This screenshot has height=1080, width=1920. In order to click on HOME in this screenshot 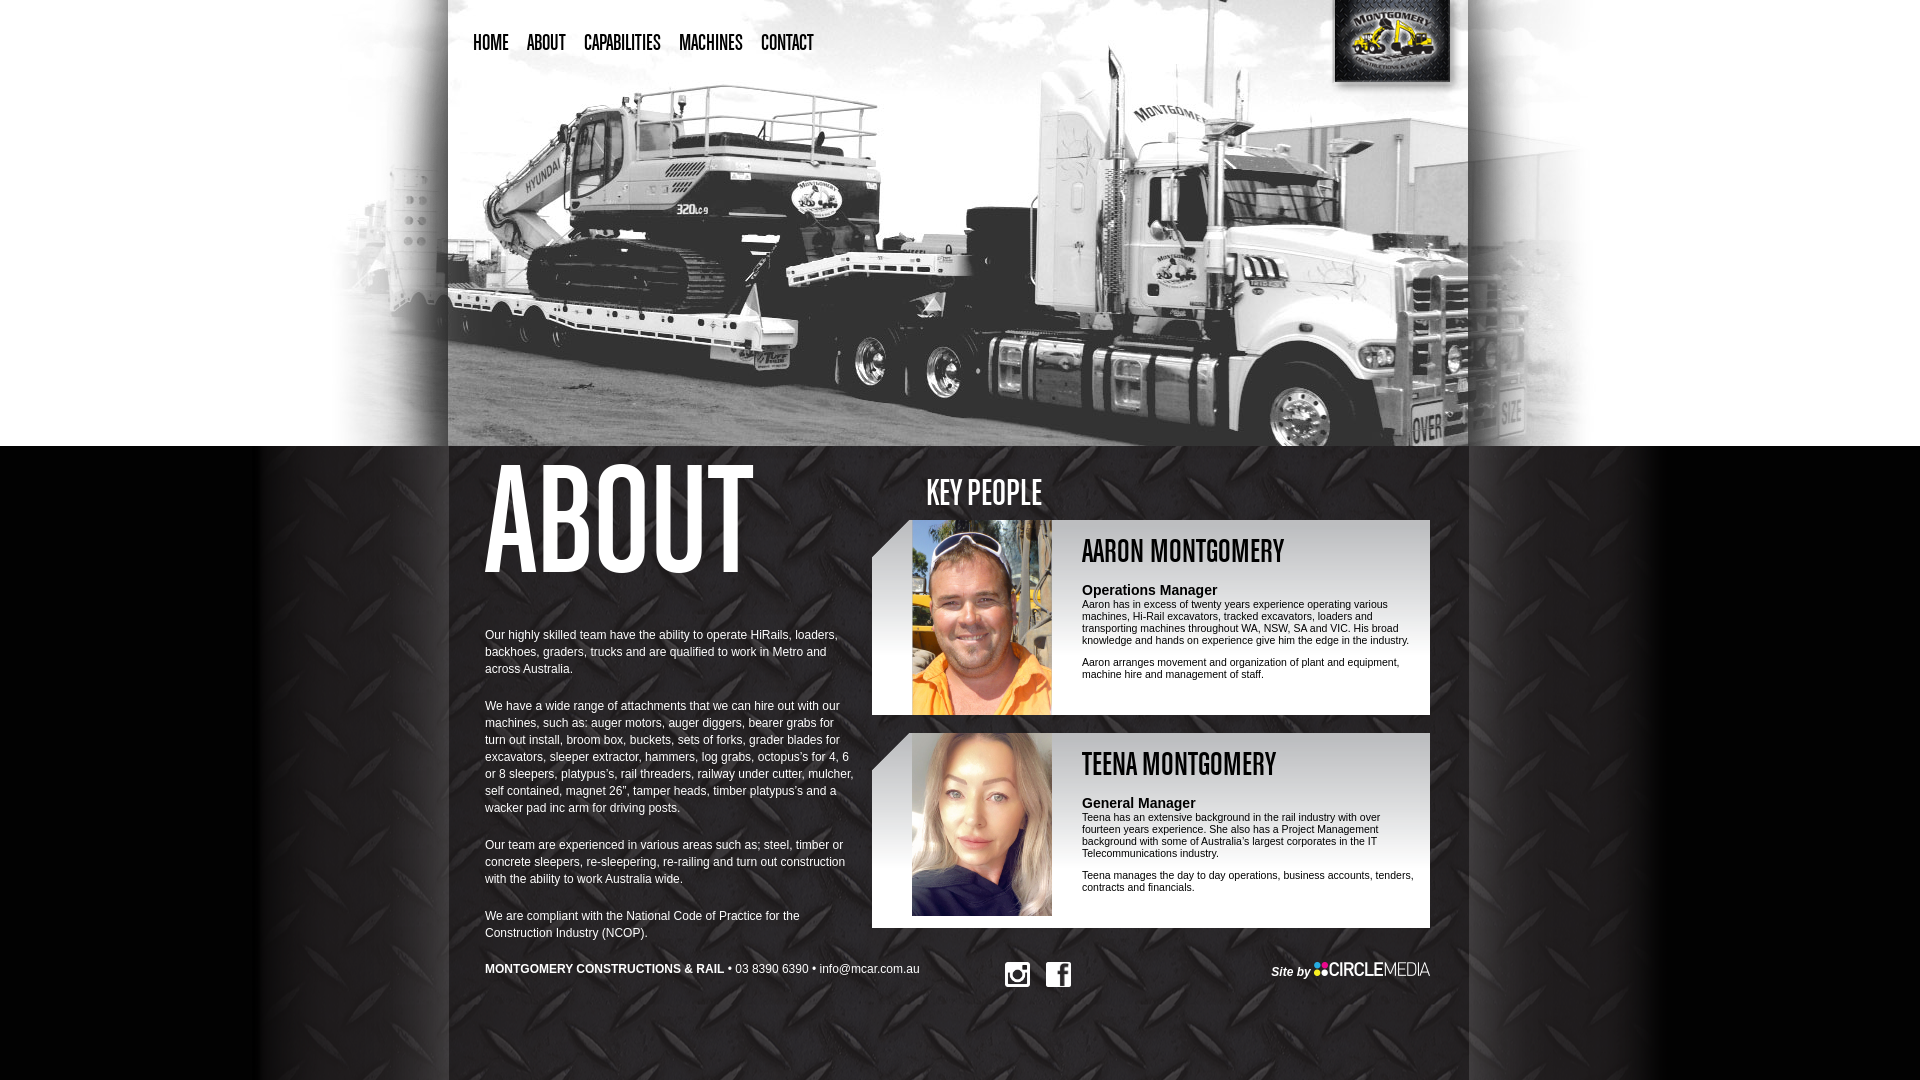, I will do `click(490, 44)`.